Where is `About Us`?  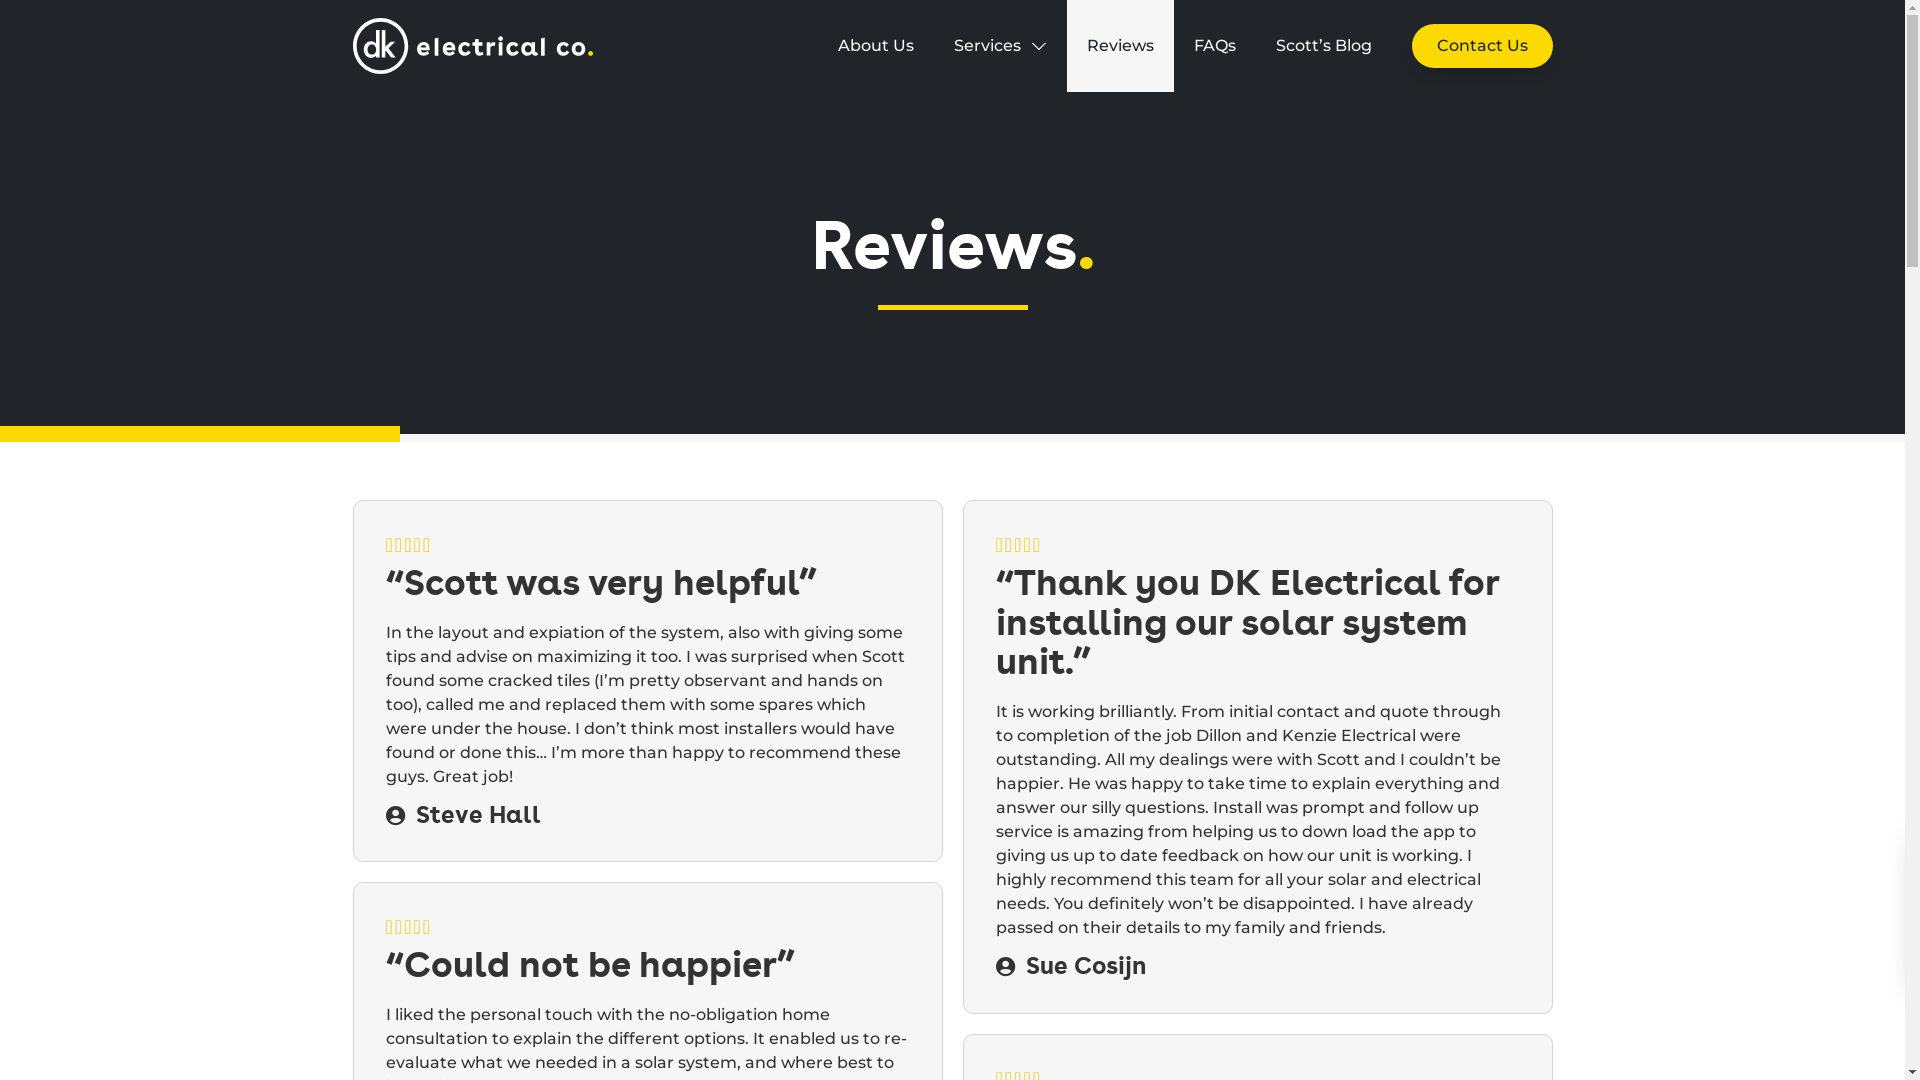 About Us is located at coordinates (876, 46).